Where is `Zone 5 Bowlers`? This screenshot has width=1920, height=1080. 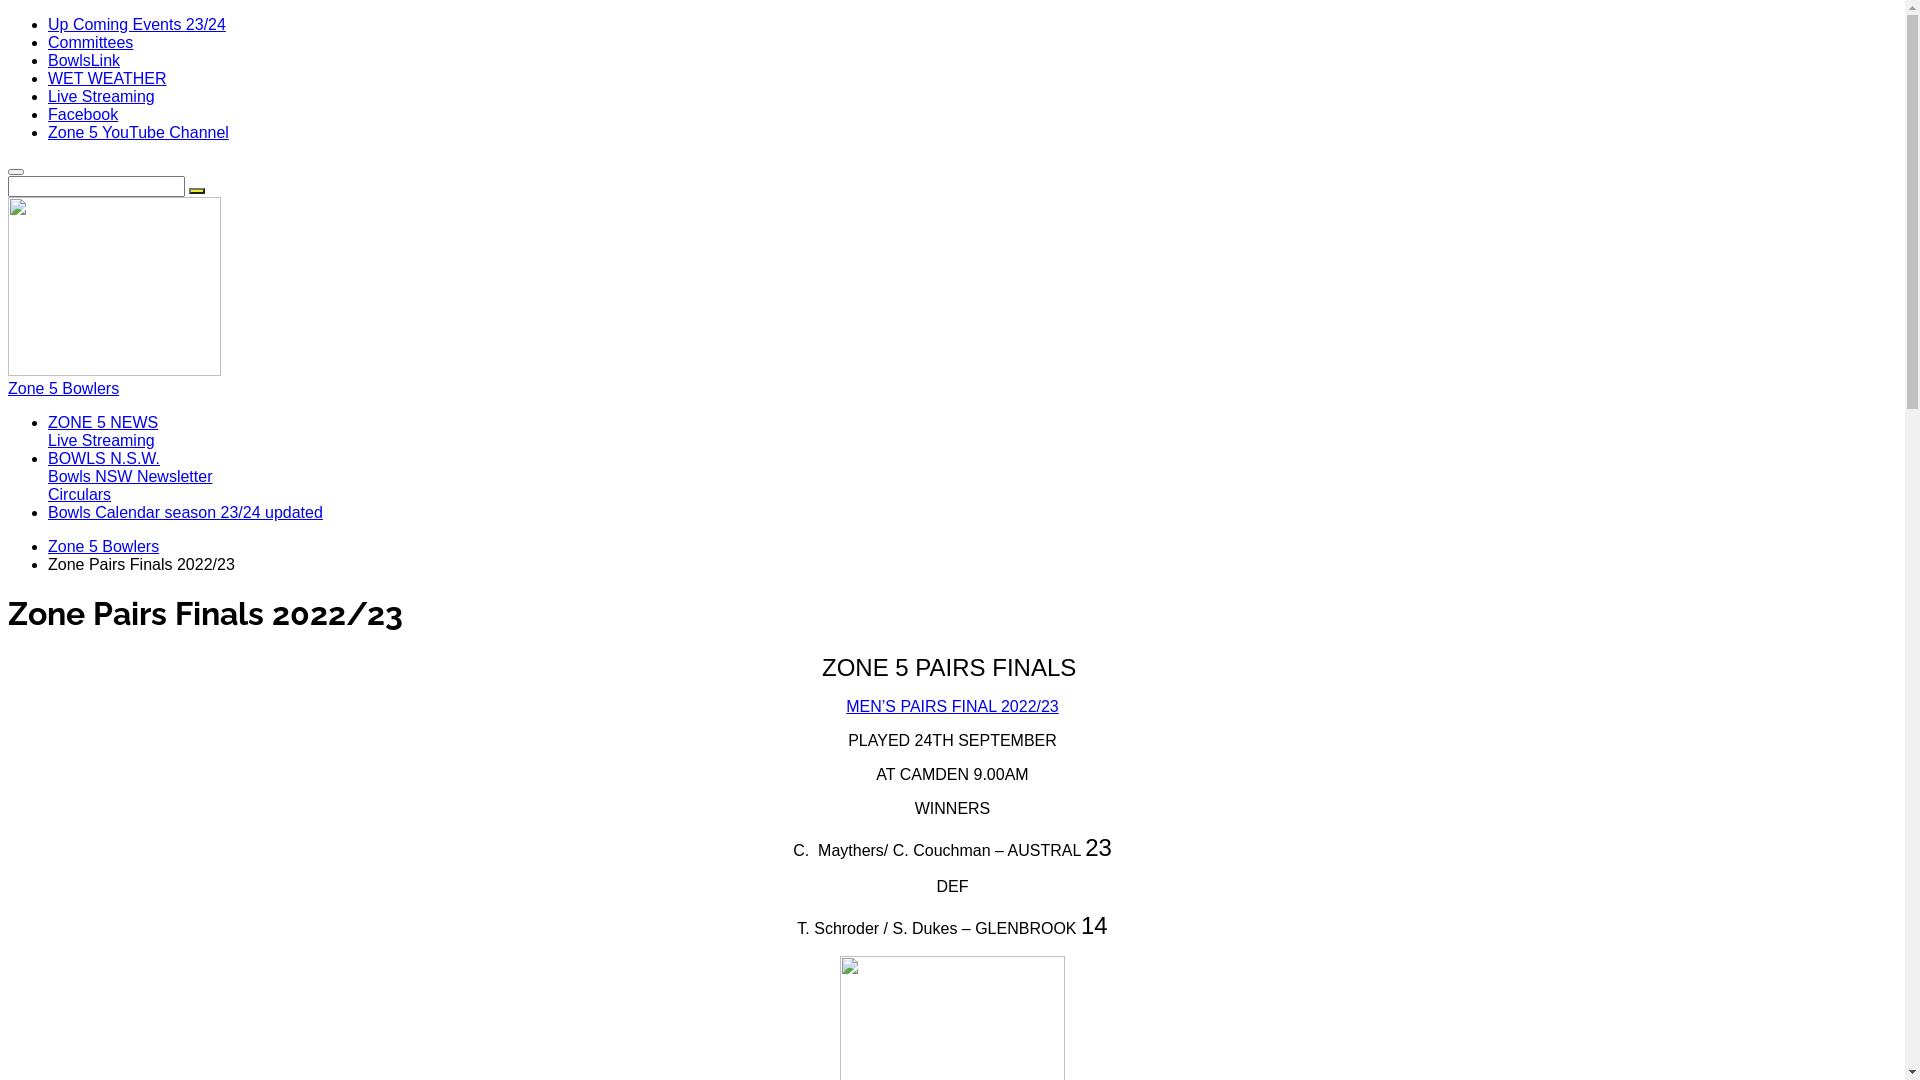 Zone 5 Bowlers is located at coordinates (952, 297).